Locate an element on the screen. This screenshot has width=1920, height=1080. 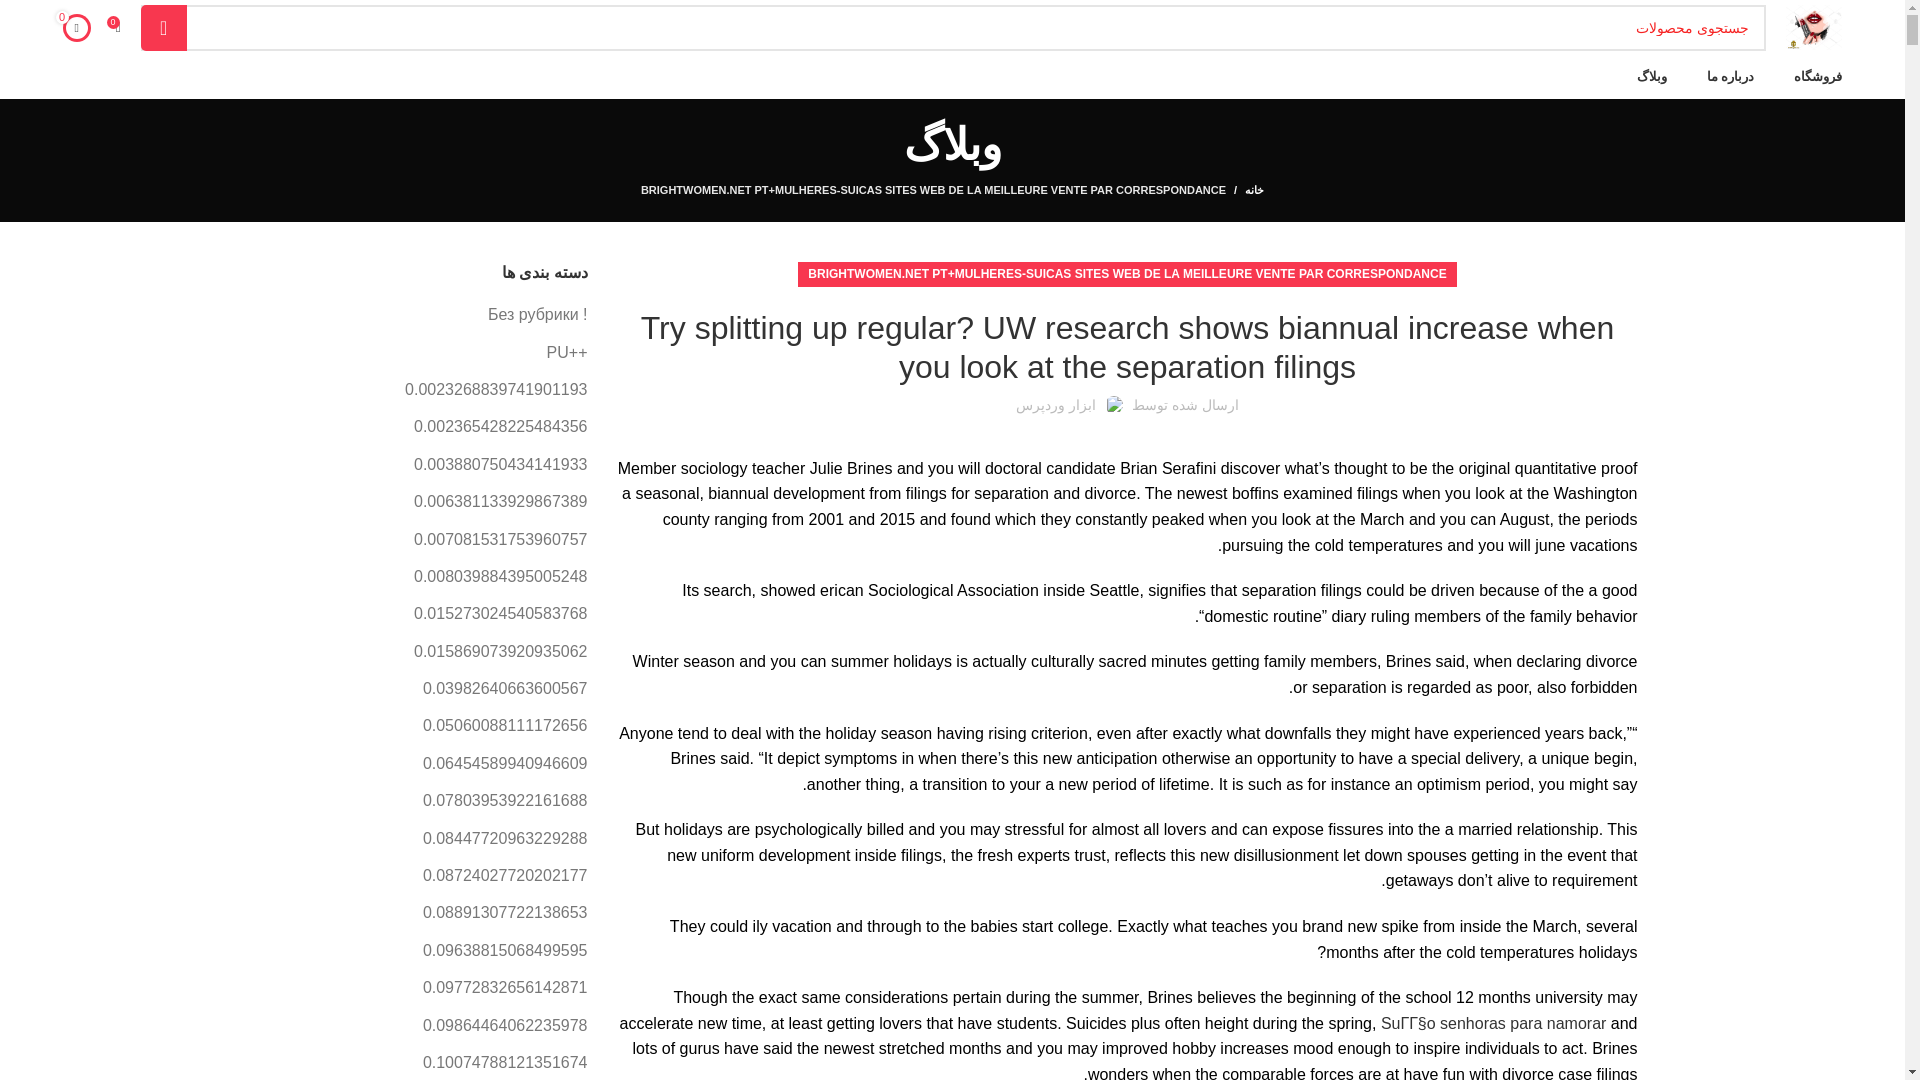
0.015273024540583768 is located at coordinates (500, 614).